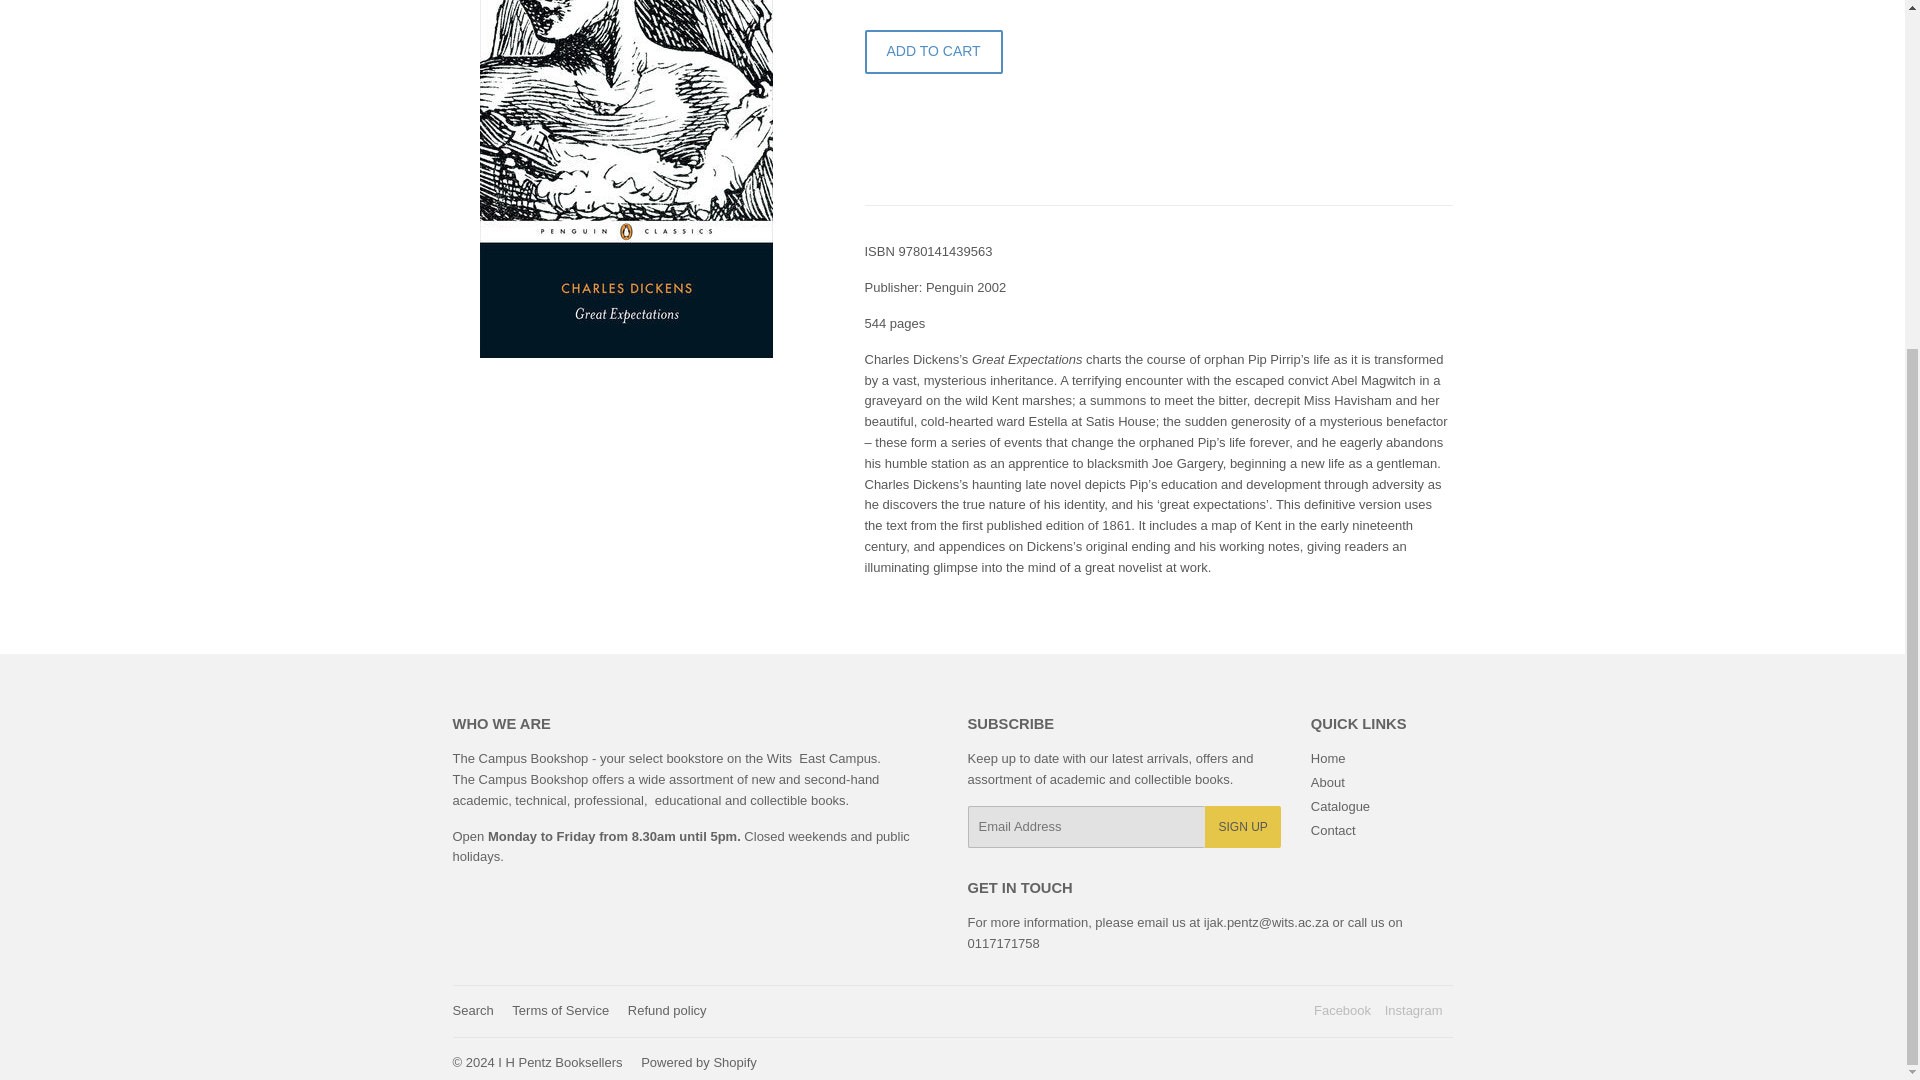 This screenshot has width=1920, height=1080. I want to click on I H Pentz Booksellers on Instagram, so click(1414, 1010).